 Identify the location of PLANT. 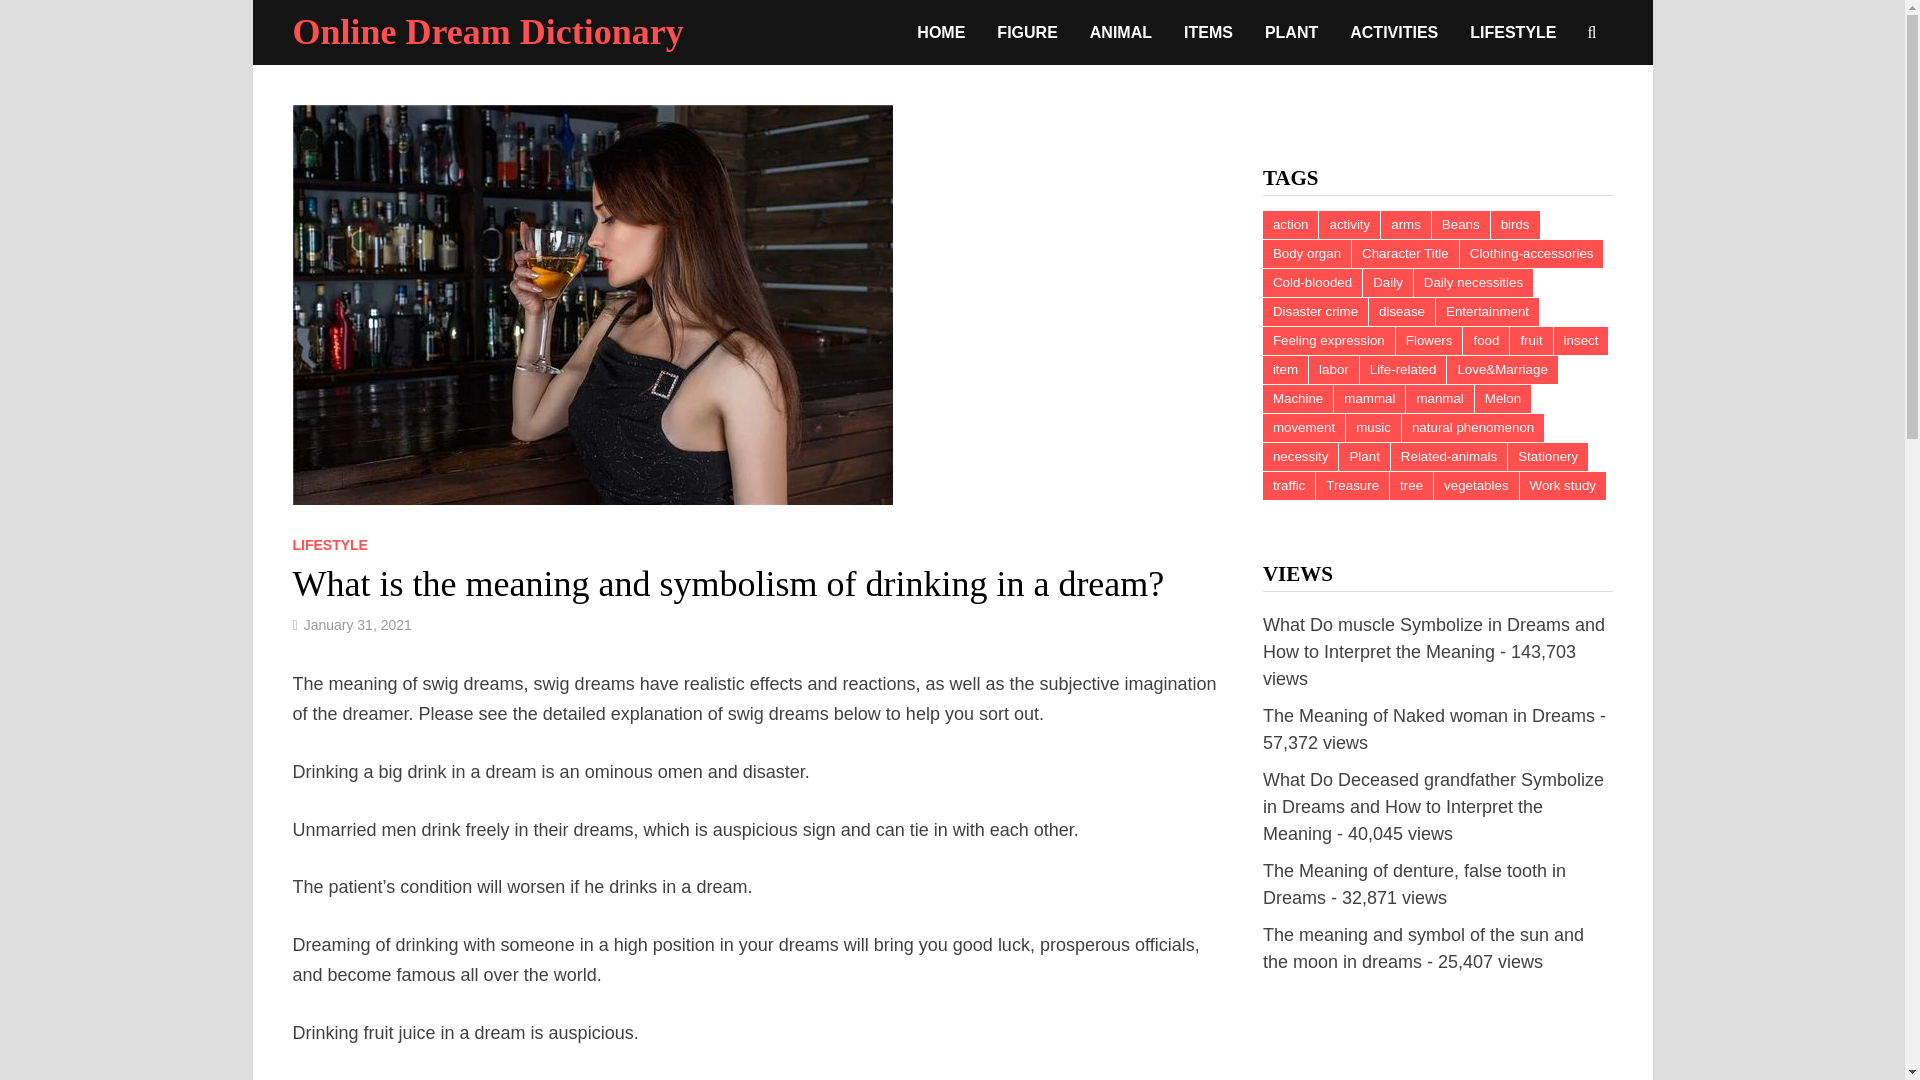
(1292, 32).